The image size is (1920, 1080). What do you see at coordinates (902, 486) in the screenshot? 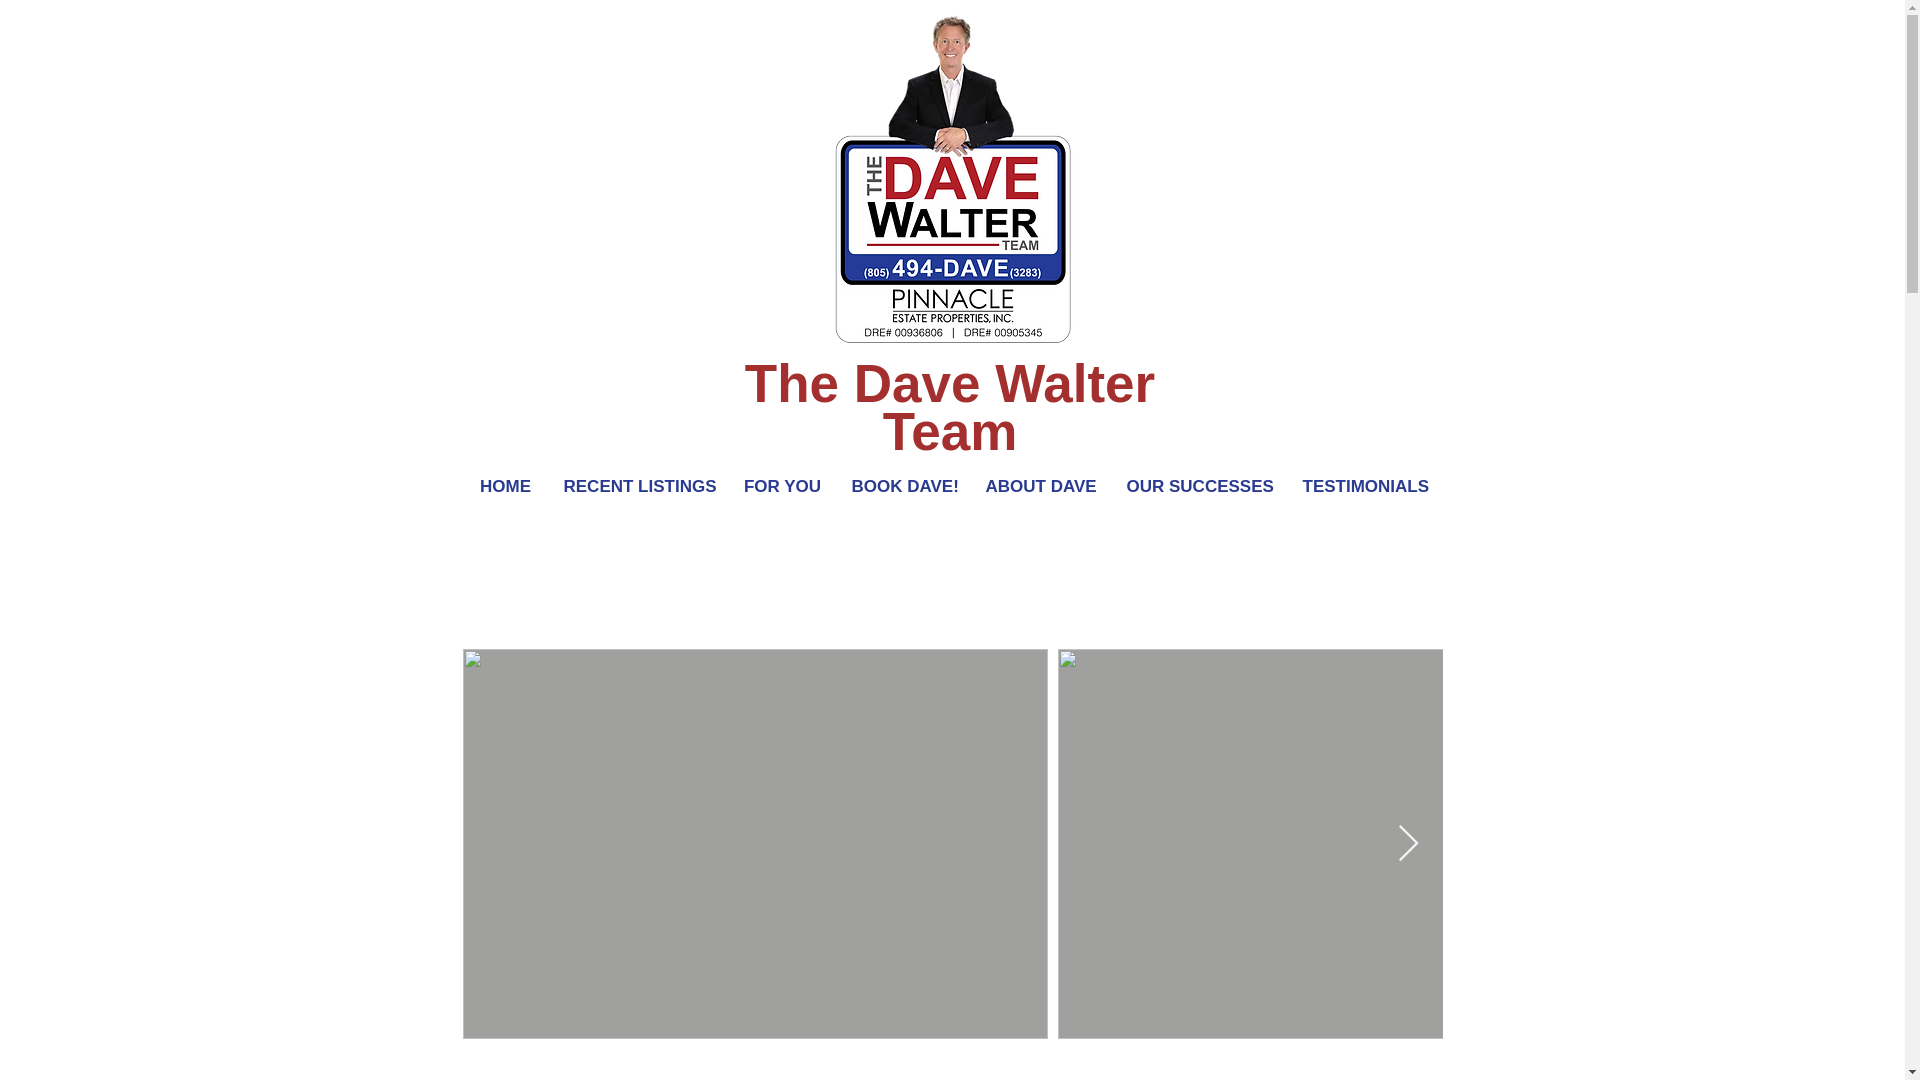
I see `BOOK DAVE!` at bounding box center [902, 486].